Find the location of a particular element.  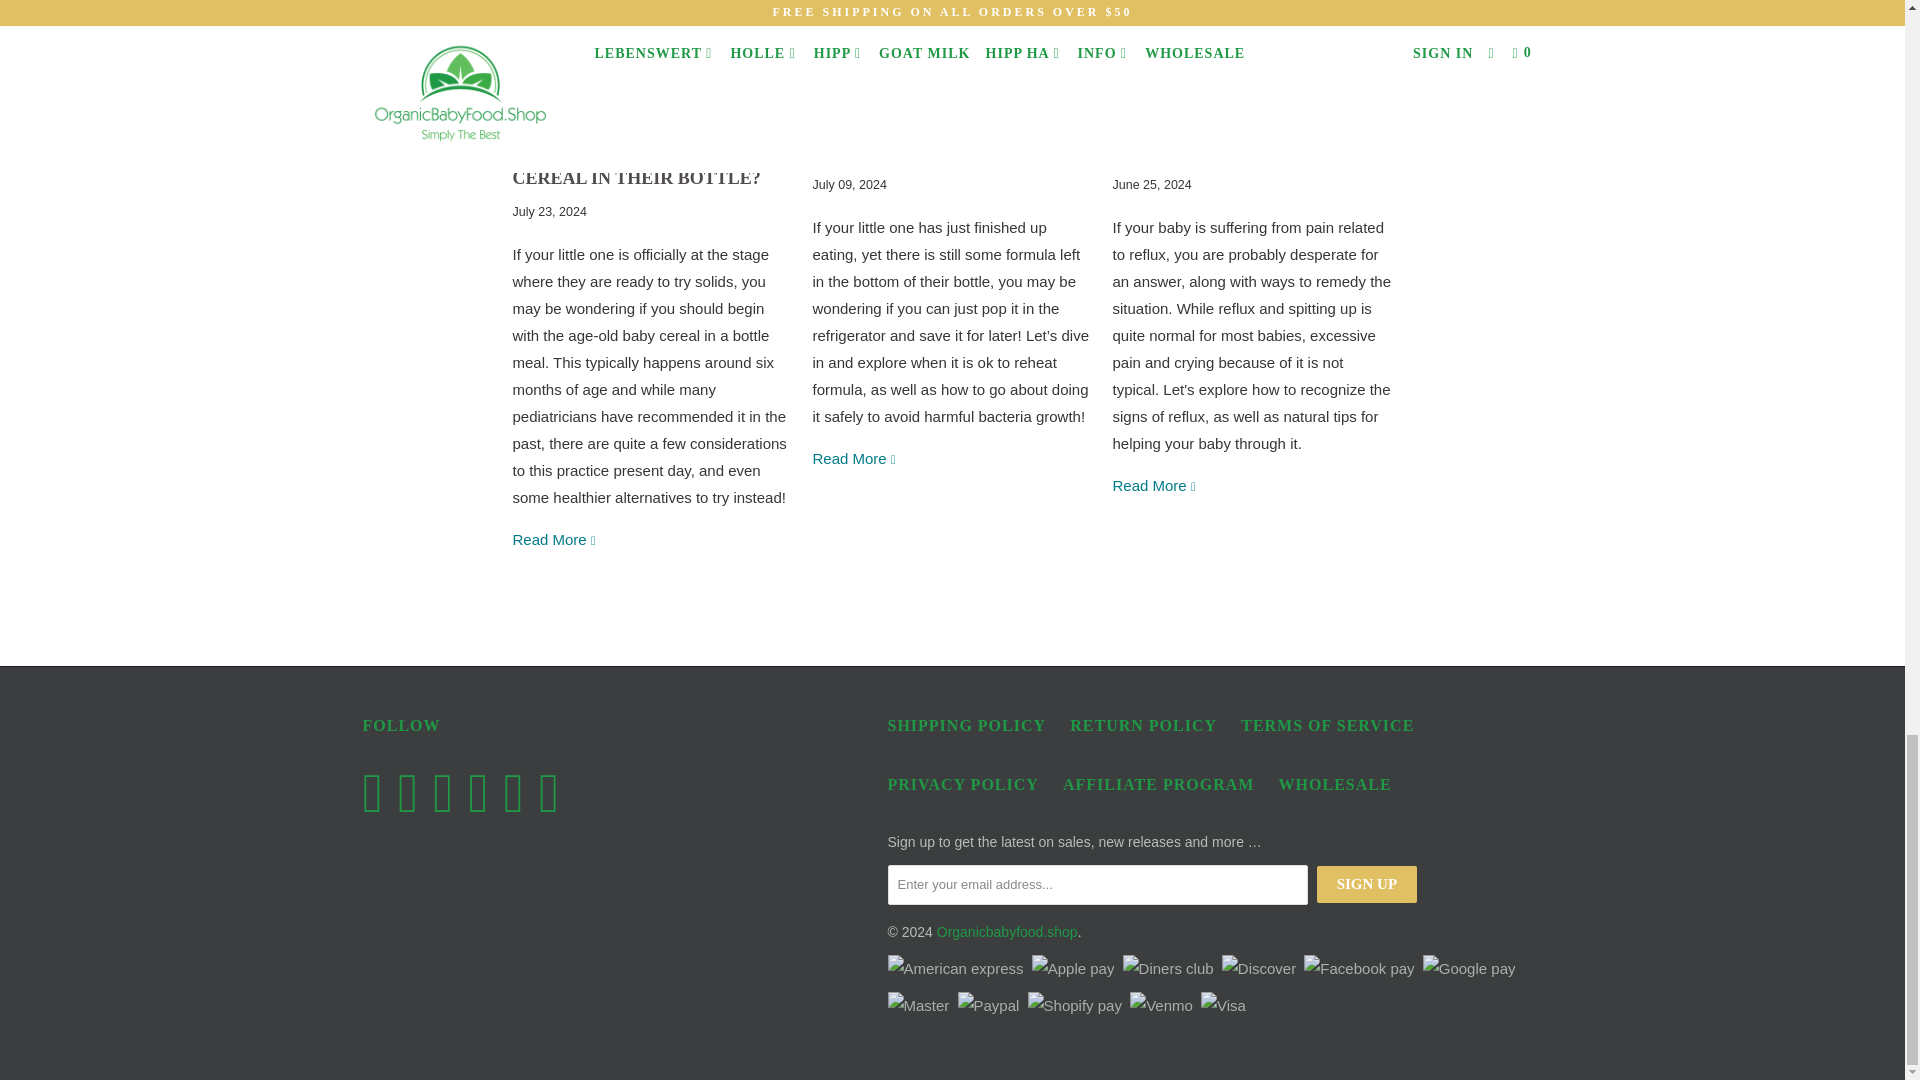

Tips For Babies With Reflux is located at coordinates (1252, 82).